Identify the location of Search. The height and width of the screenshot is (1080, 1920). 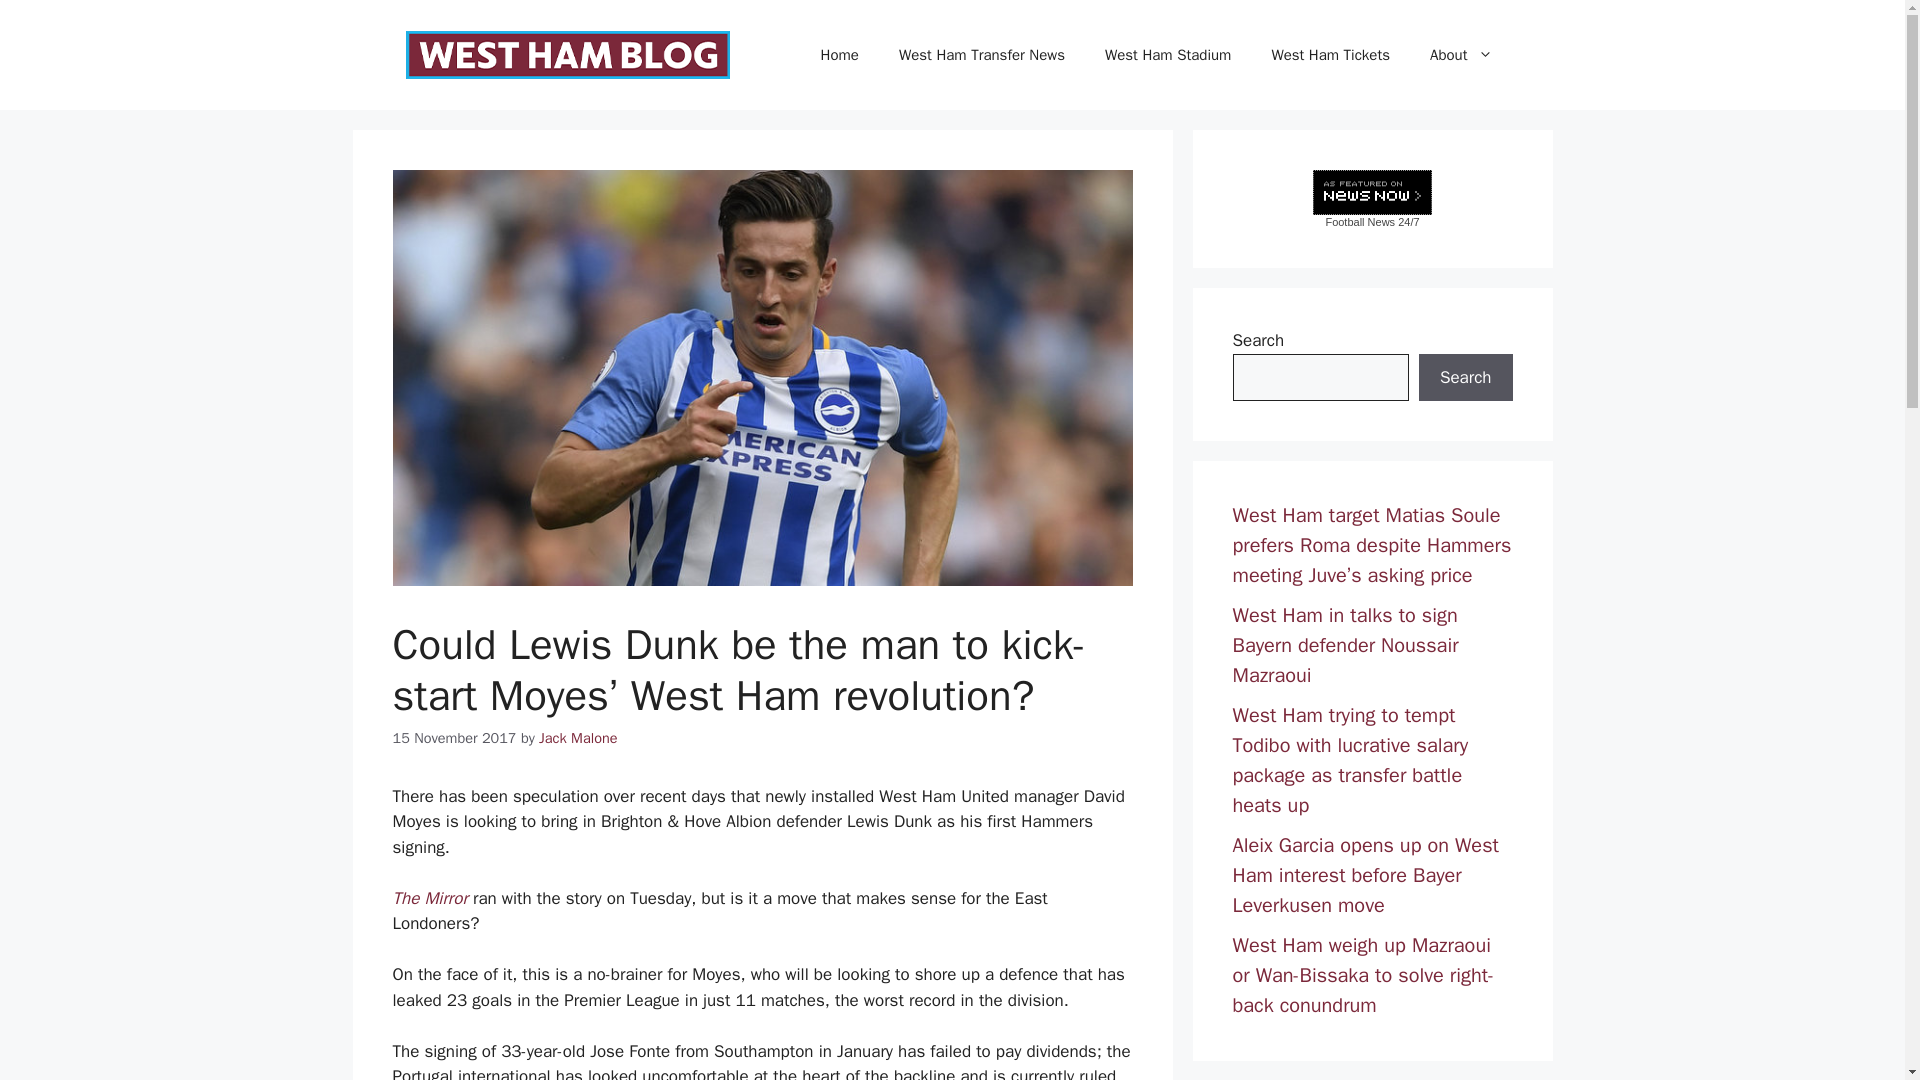
(1465, 378).